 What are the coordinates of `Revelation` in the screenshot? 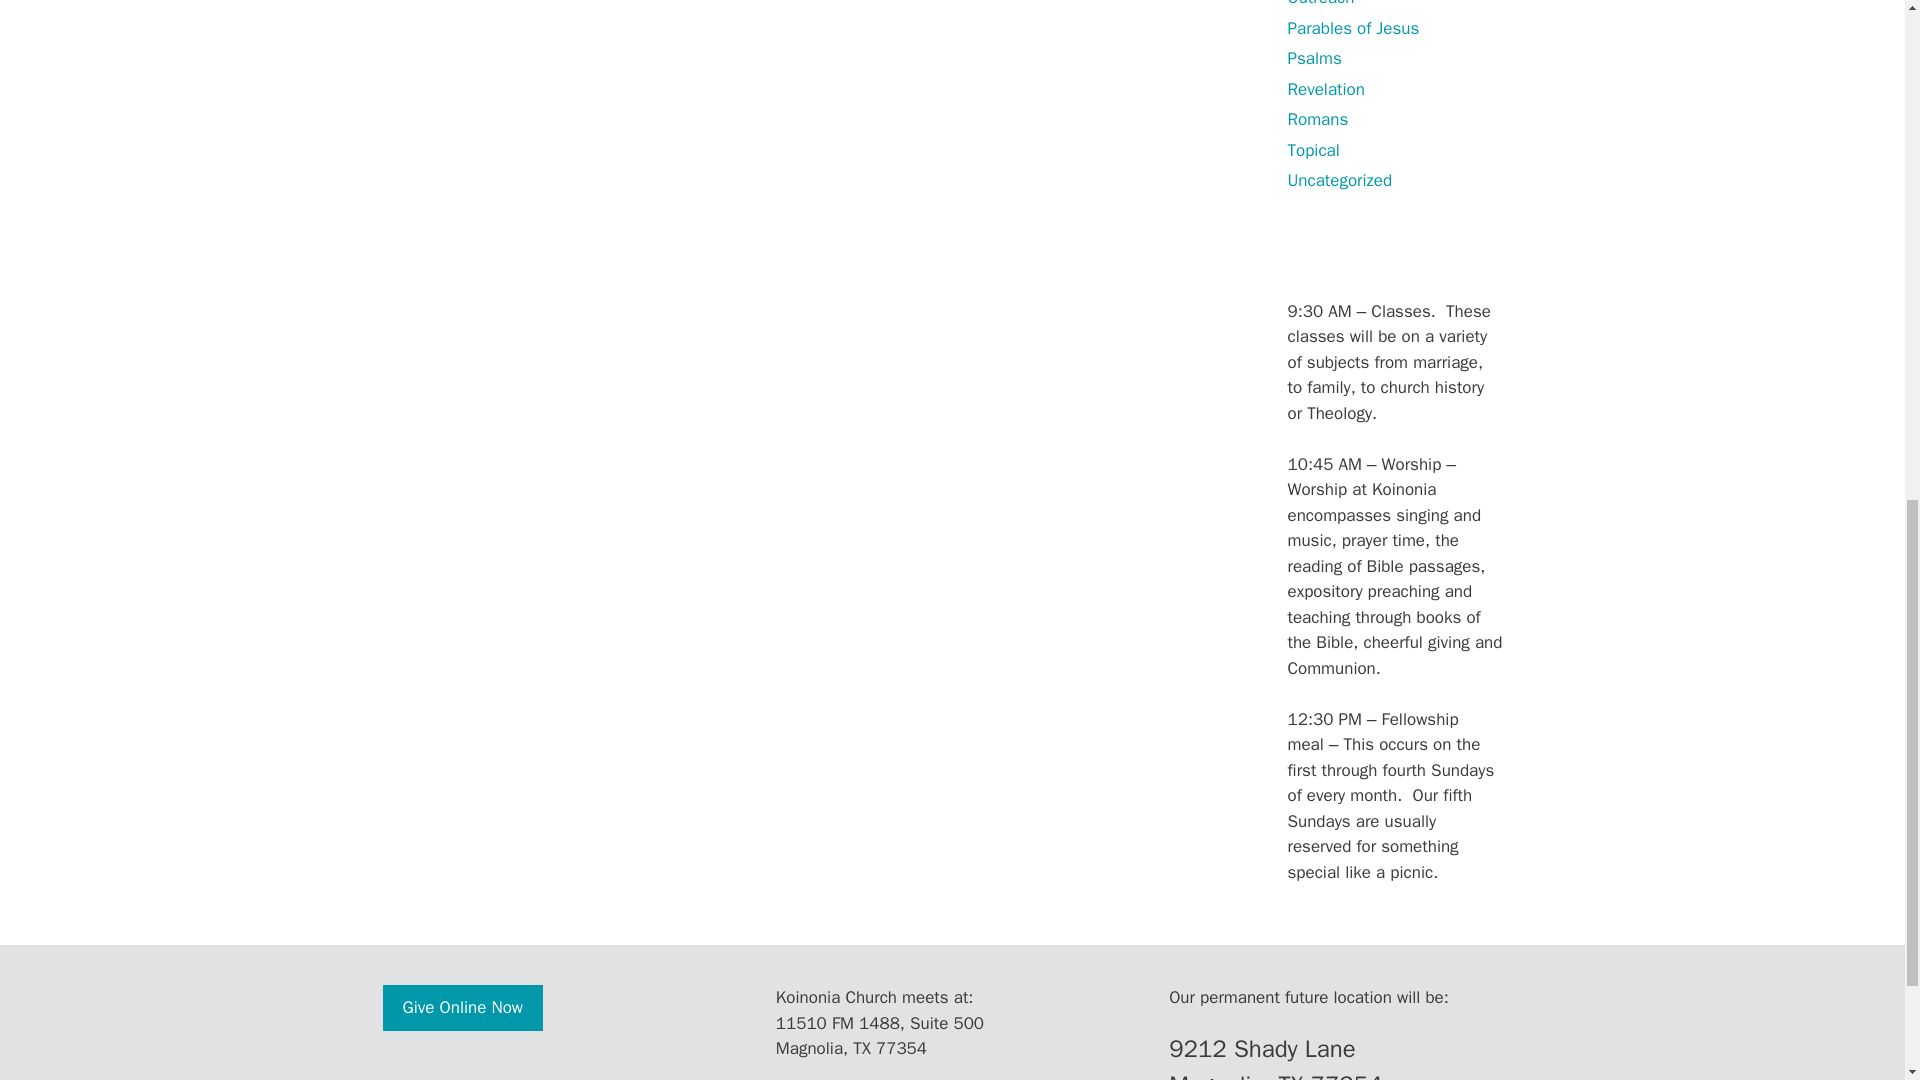 It's located at (1326, 88).